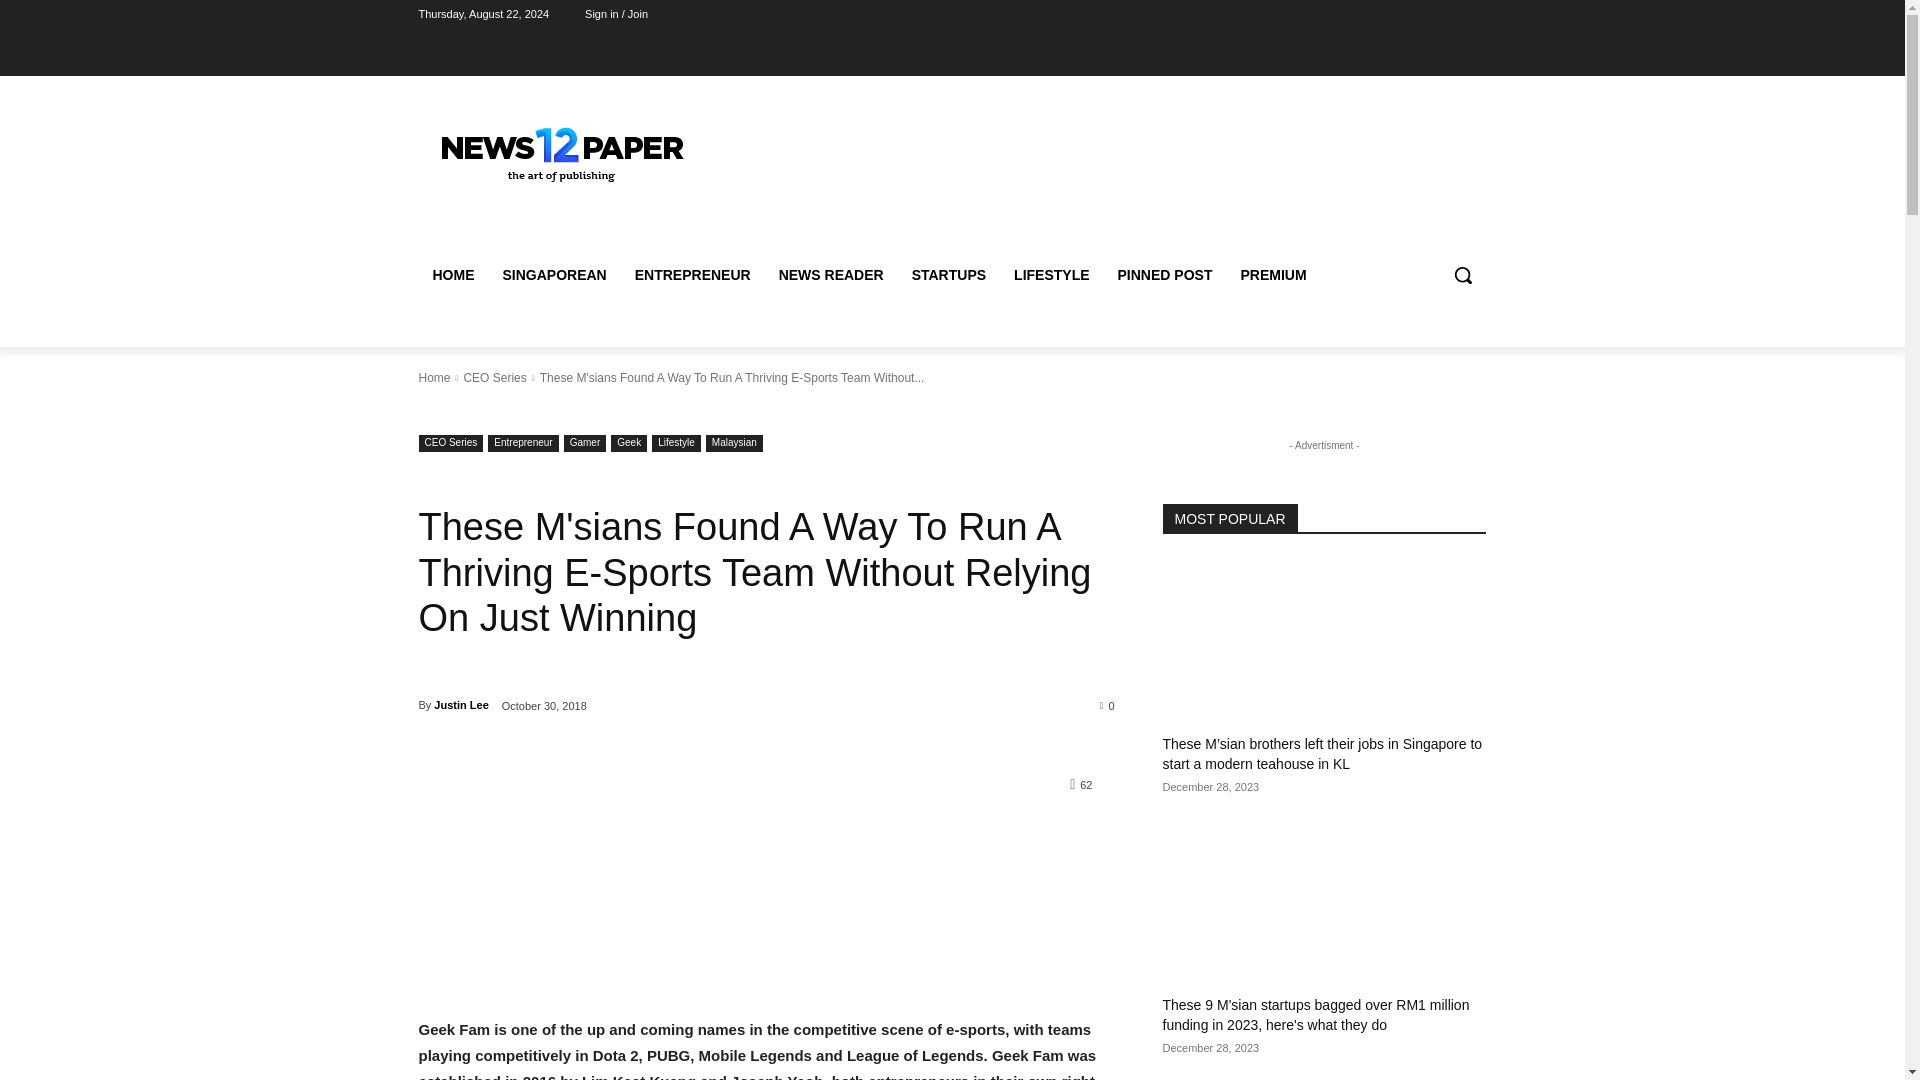  Describe the element at coordinates (494, 378) in the screenshot. I see `CEO Series` at that location.